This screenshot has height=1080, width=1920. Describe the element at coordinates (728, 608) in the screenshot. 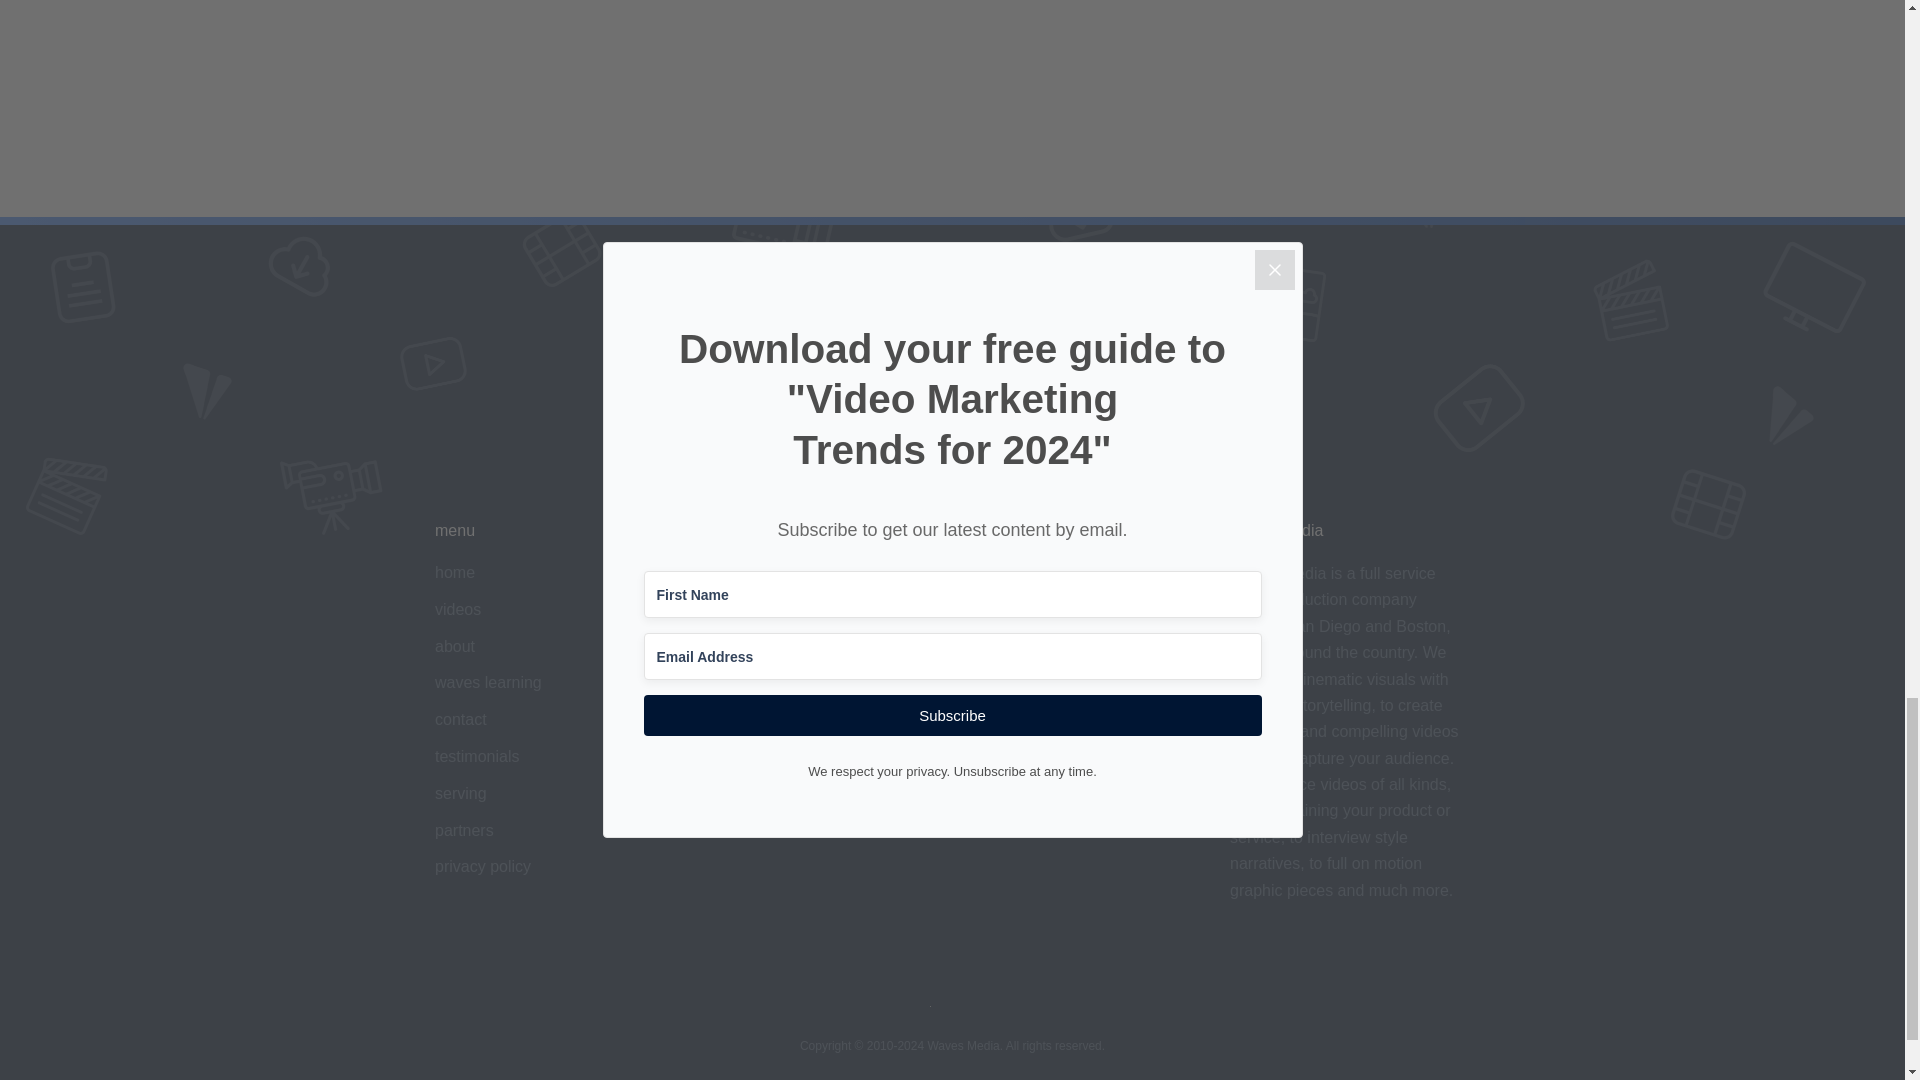

I see `youtube` at that location.